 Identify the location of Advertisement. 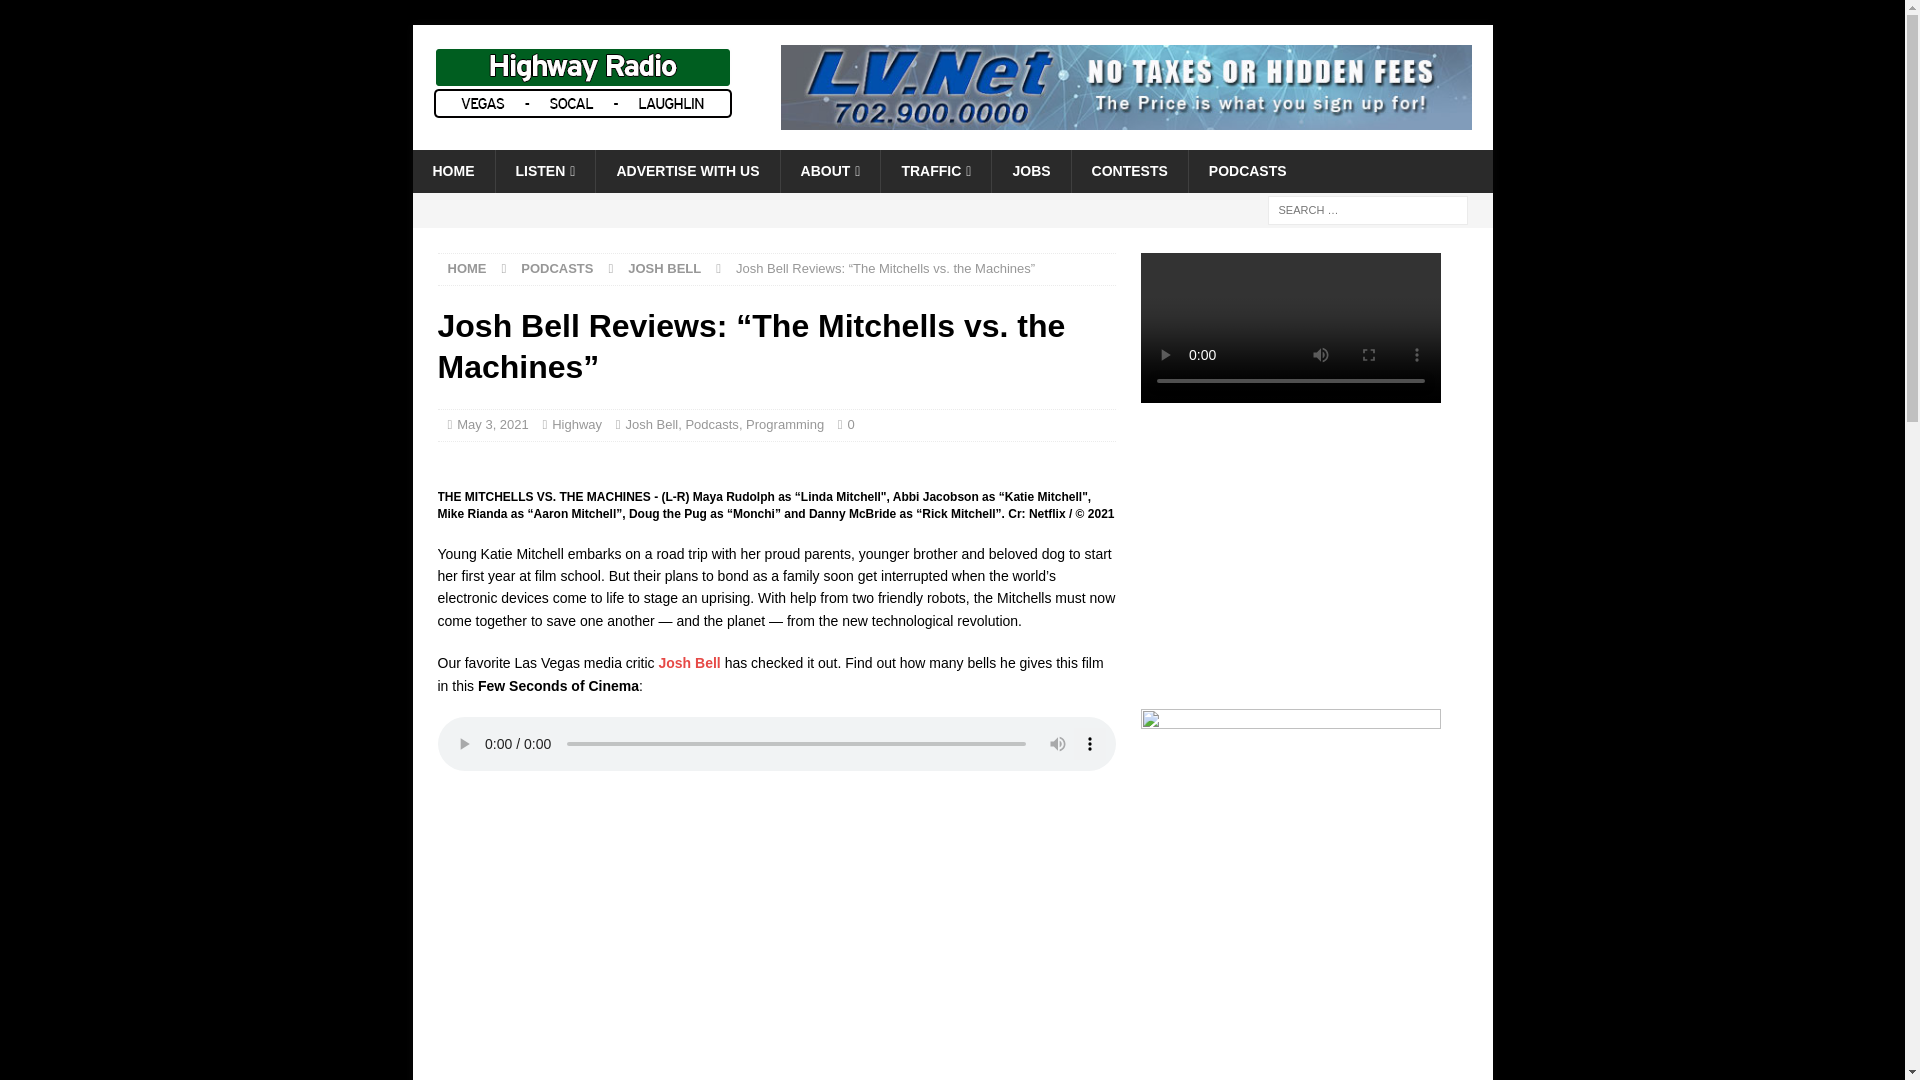
(1303, 558).